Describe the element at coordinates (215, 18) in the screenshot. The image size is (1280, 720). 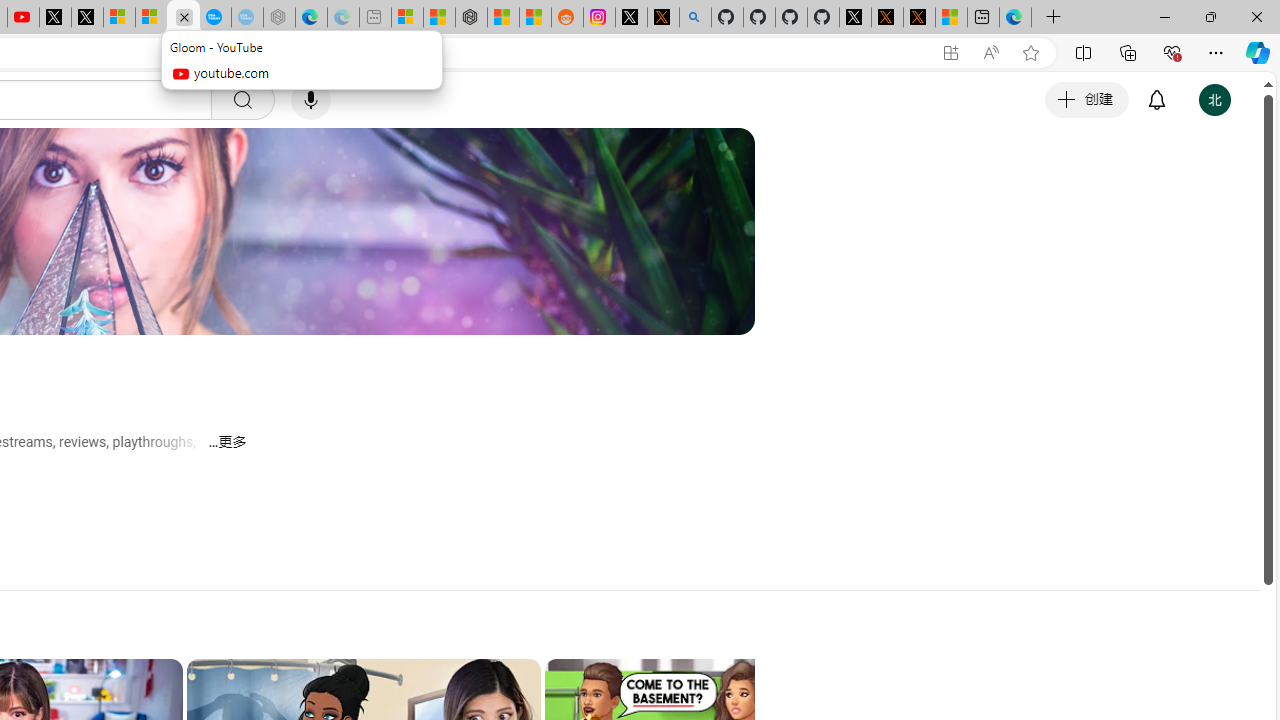
I see `Opinion: Op-Ed and Commentary - USA TODAY` at that location.